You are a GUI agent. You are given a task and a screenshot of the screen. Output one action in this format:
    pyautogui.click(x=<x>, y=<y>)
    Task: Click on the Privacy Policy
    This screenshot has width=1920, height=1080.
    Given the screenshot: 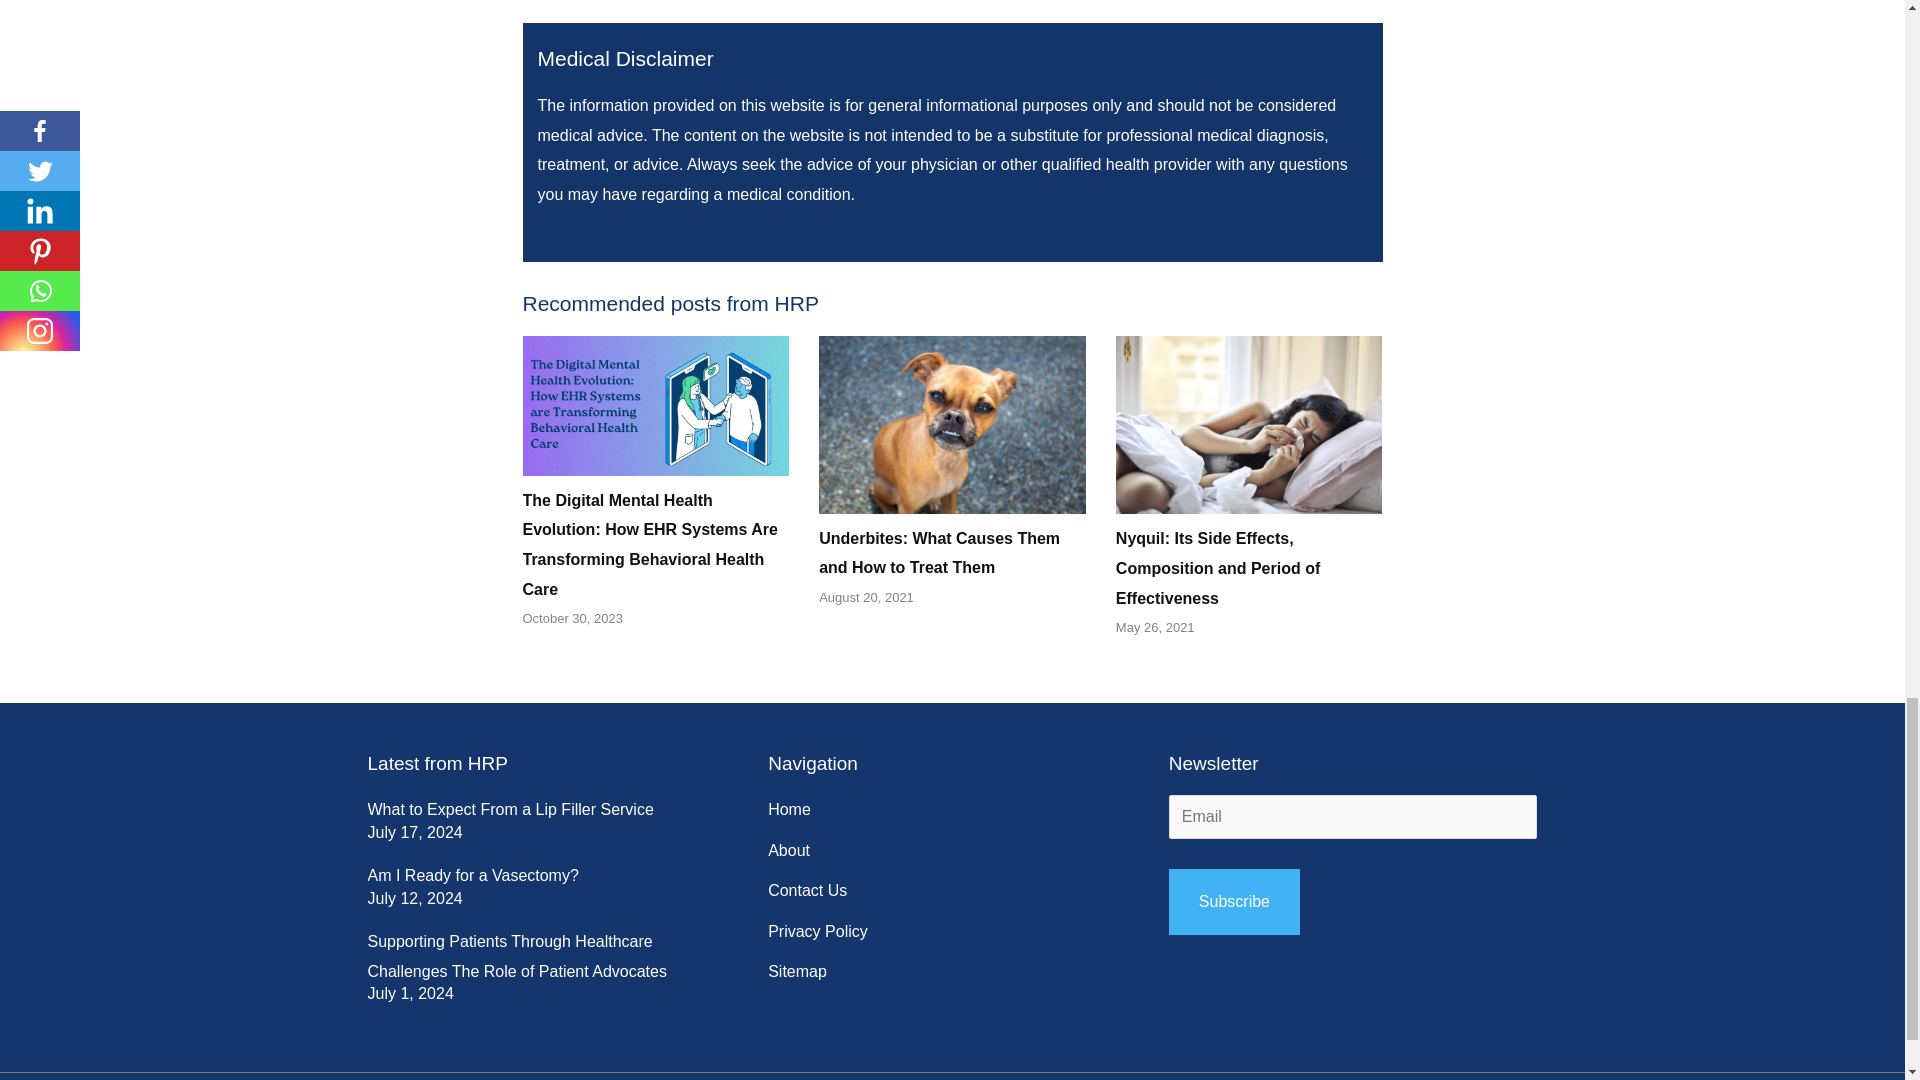 What is the action you would take?
    pyautogui.click(x=818, y=932)
    